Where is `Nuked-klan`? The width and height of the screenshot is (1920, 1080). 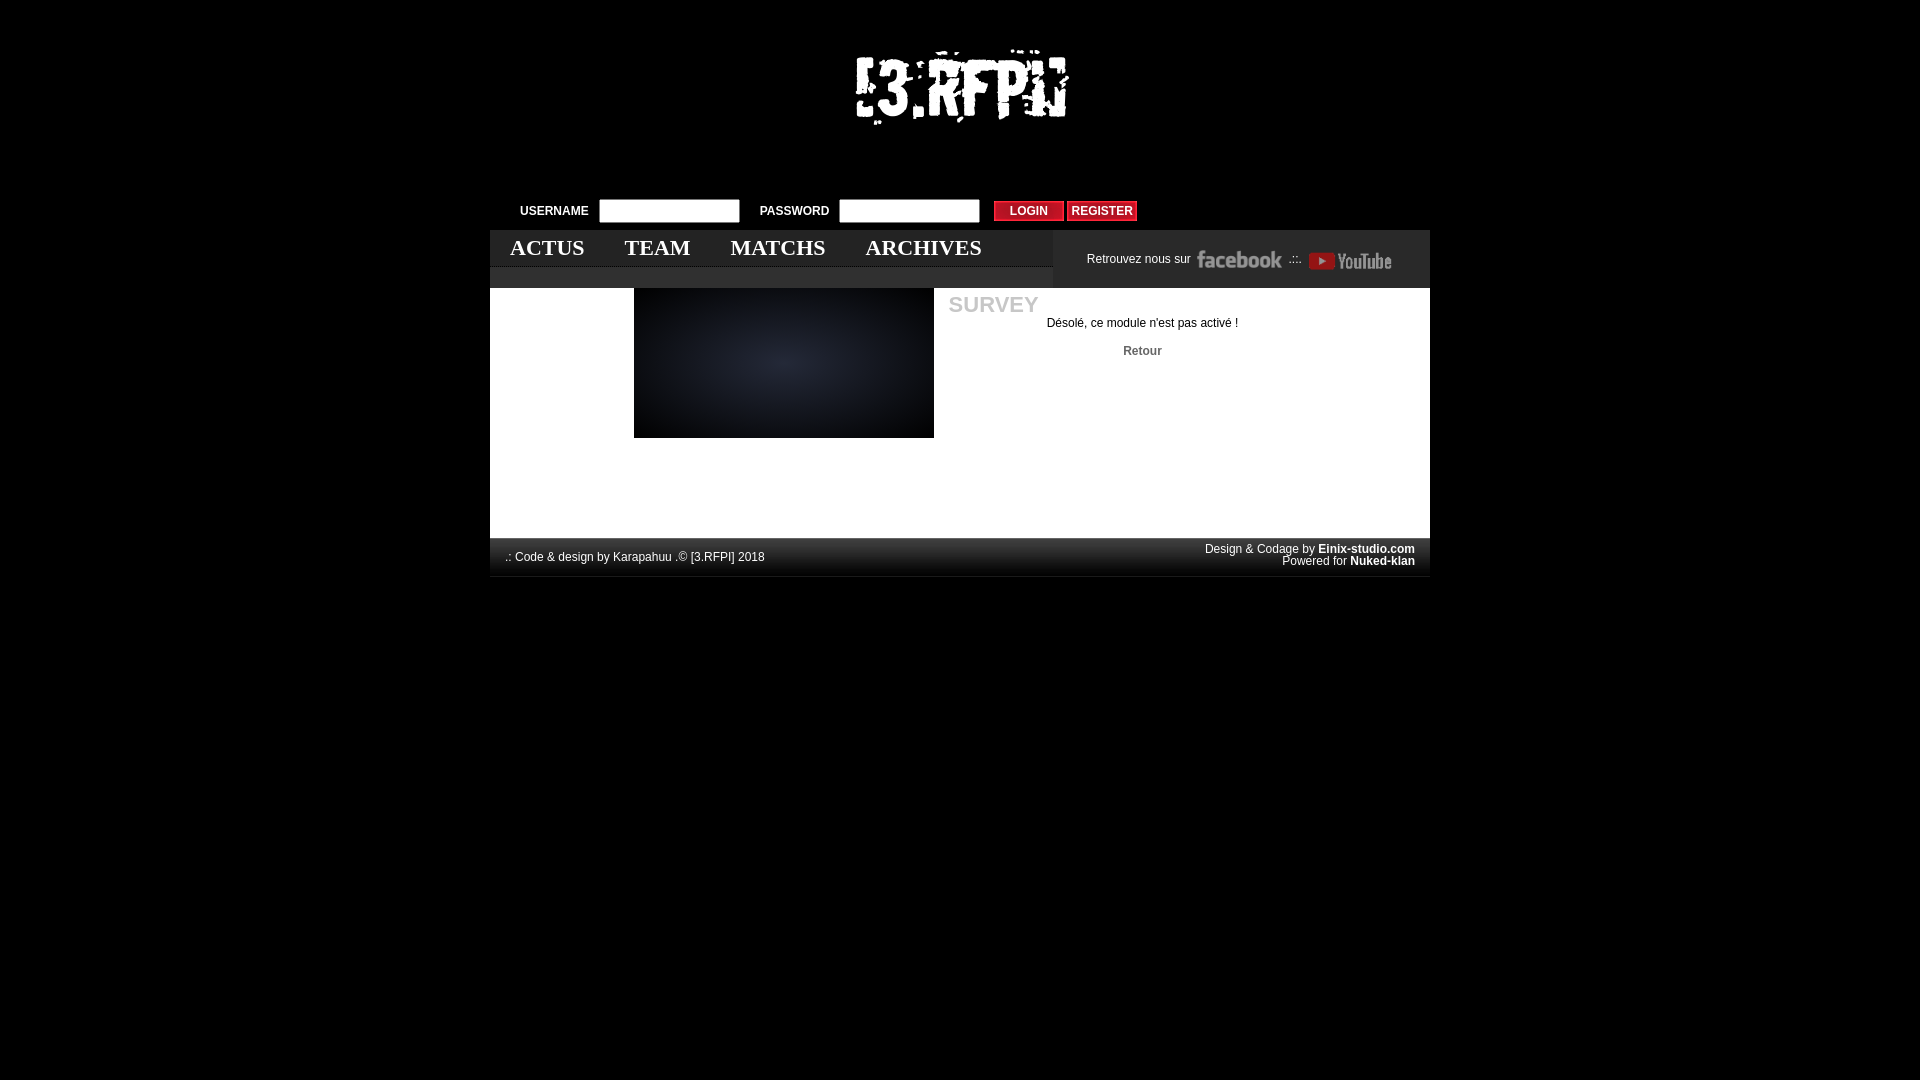
Nuked-klan is located at coordinates (1382, 561).